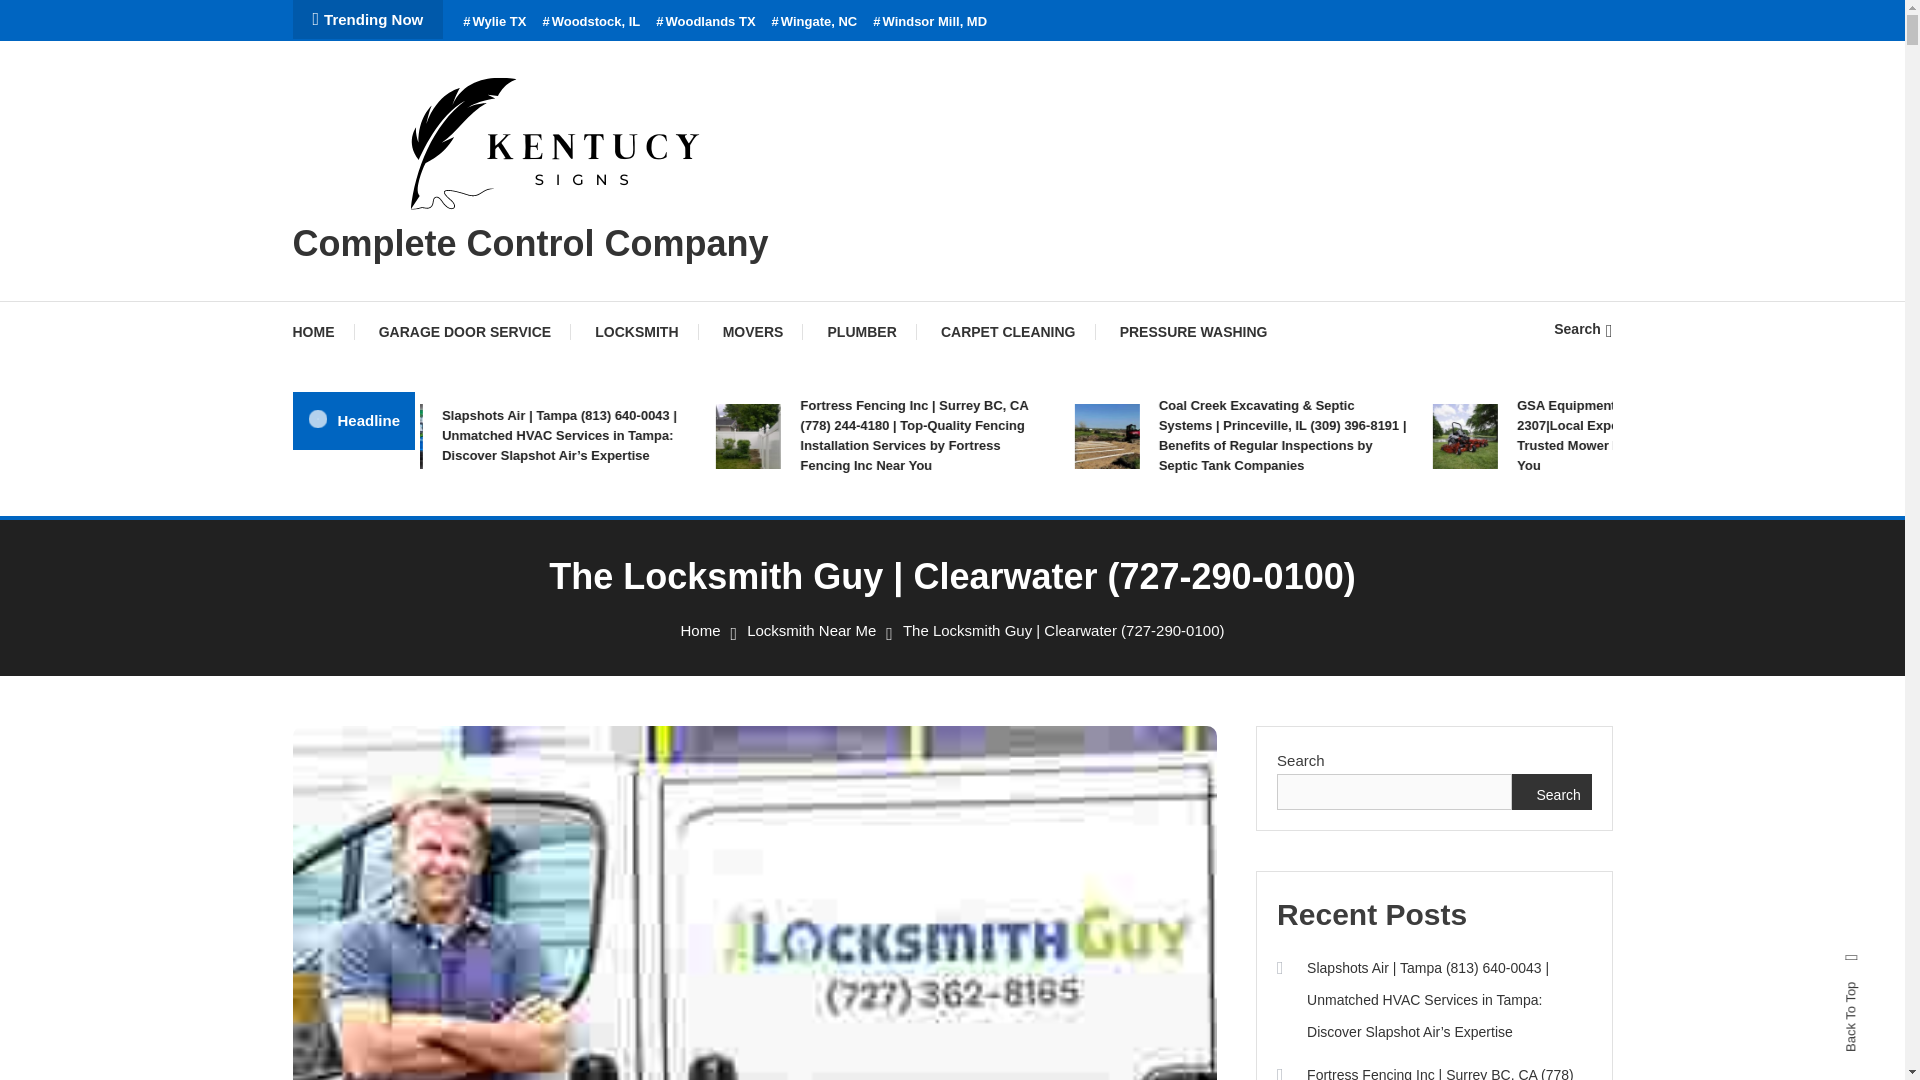 This screenshot has width=1920, height=1080. What do you see at coordinates (1008, 332) in the screenshot?
I see `CARPET CLEANING` at bounding box center [1008, 332].